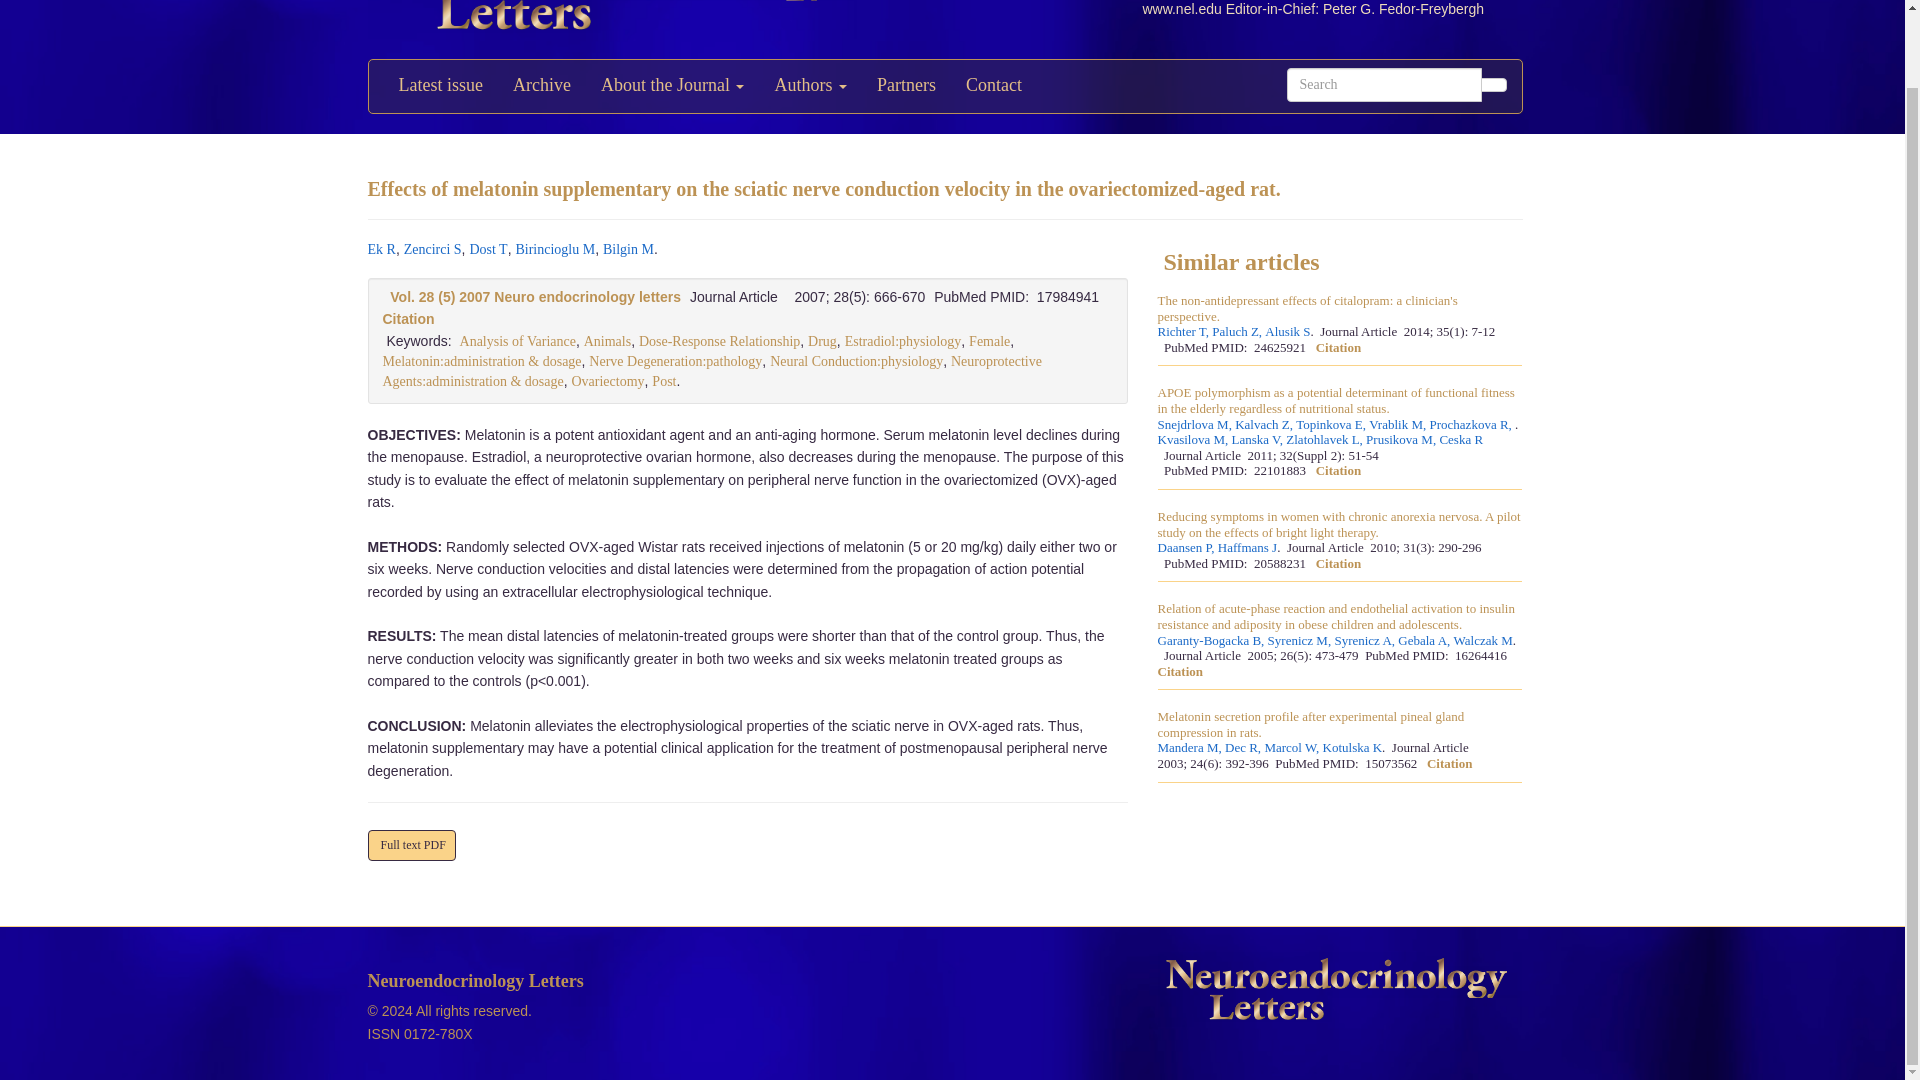  Describe the element at coordinates (440, 86) in the screenshot. I see `Latest issue` at that location.